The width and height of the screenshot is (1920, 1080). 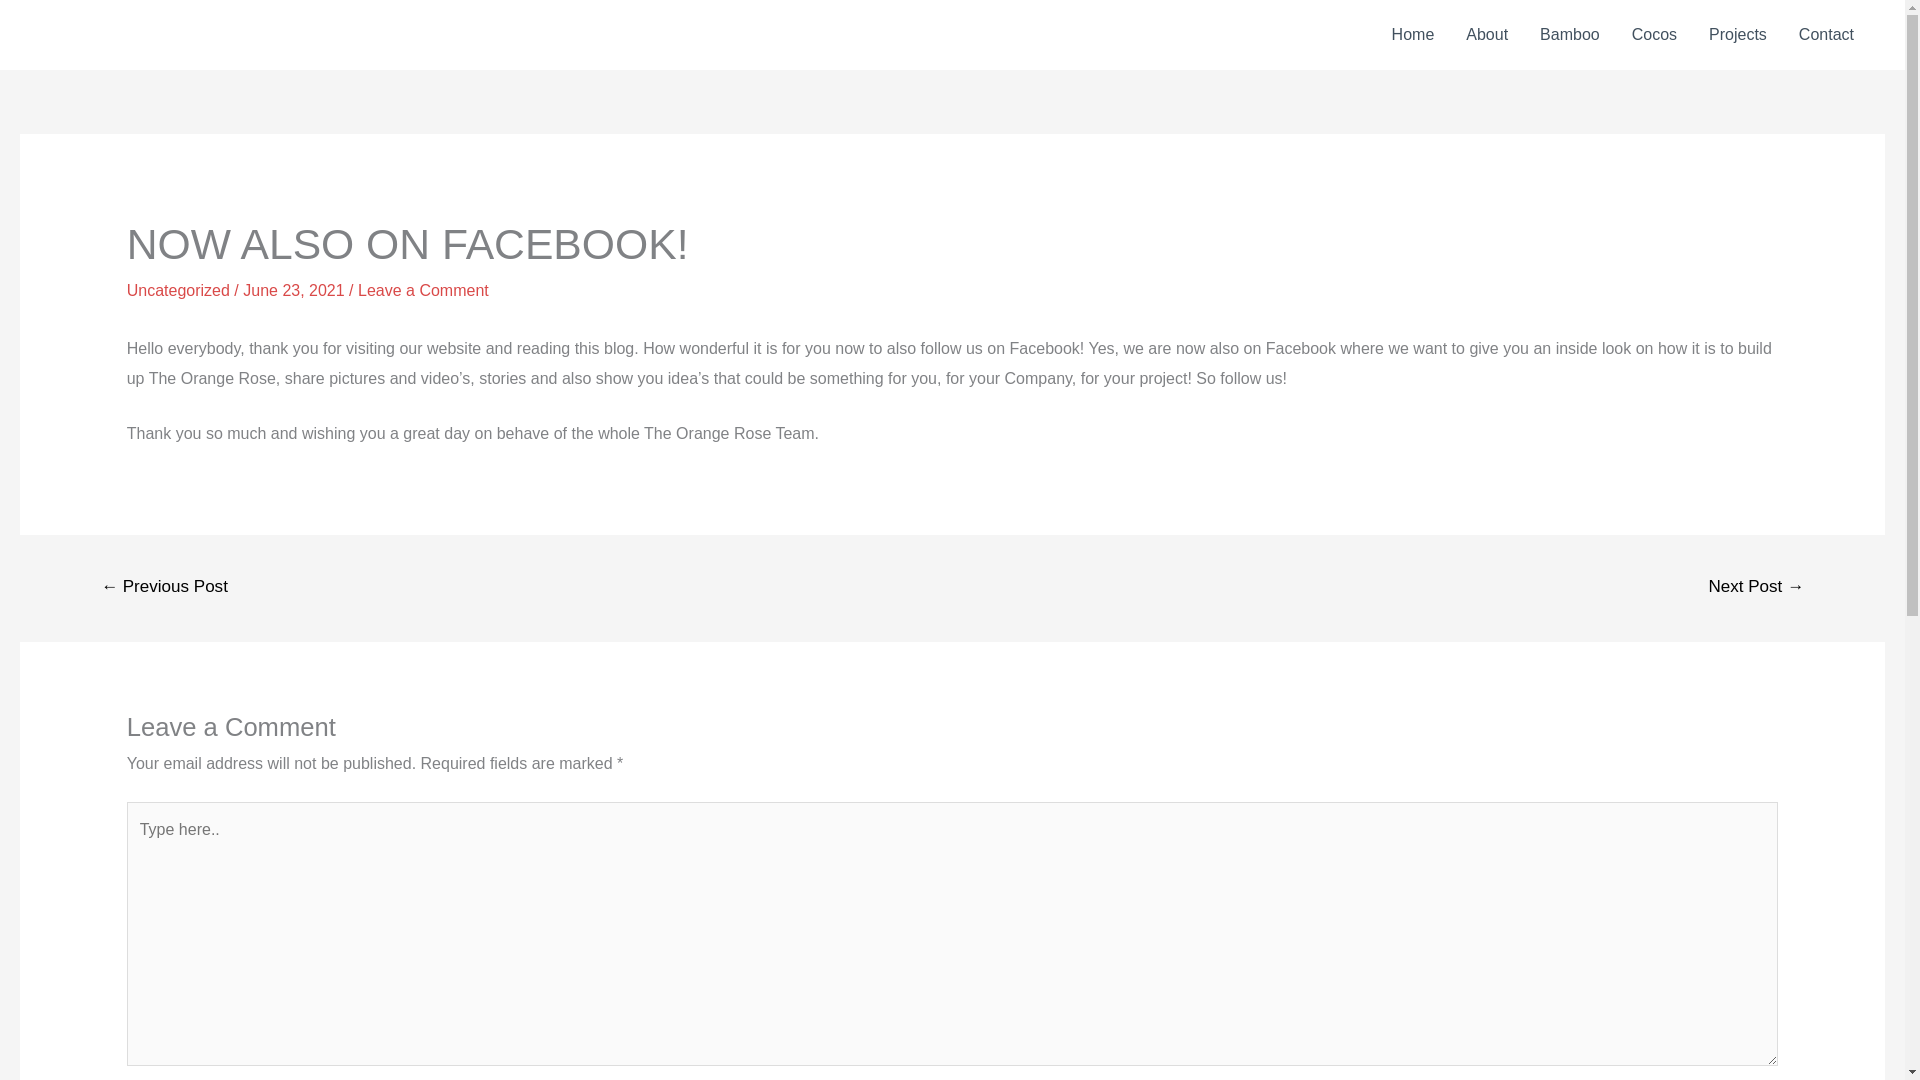 I want to click on Contact, so click(x=1826, y=35).